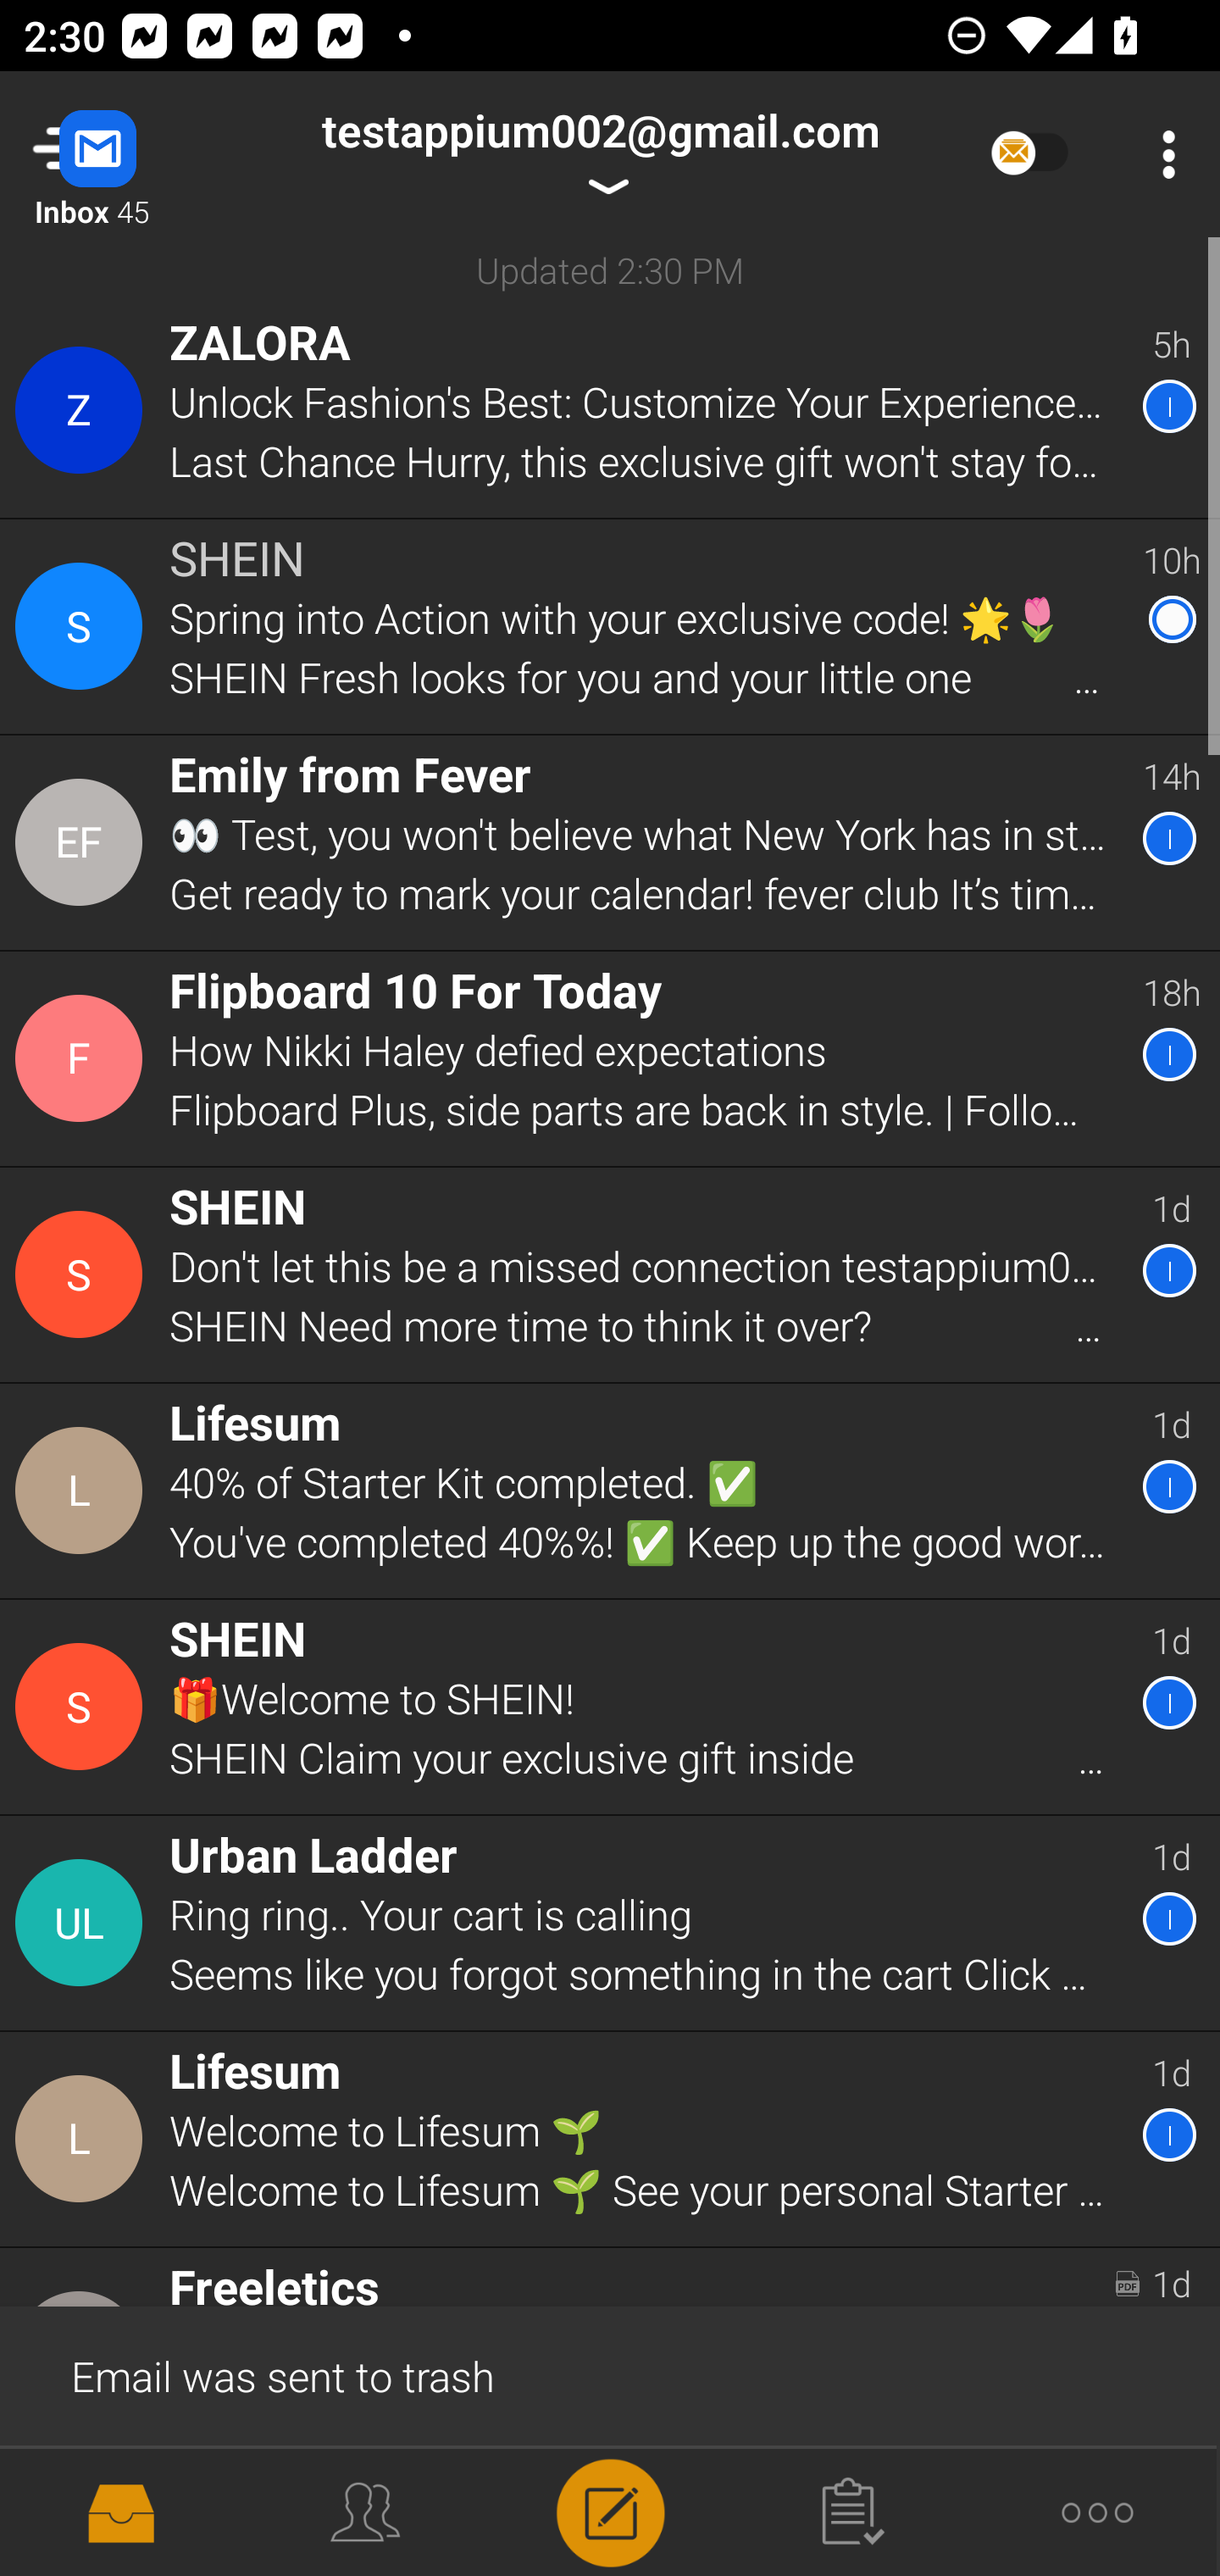 Image resolution: width=1220 pixels, height=2576 pixels. I want to click on Contact Details, so click(83, 1058).